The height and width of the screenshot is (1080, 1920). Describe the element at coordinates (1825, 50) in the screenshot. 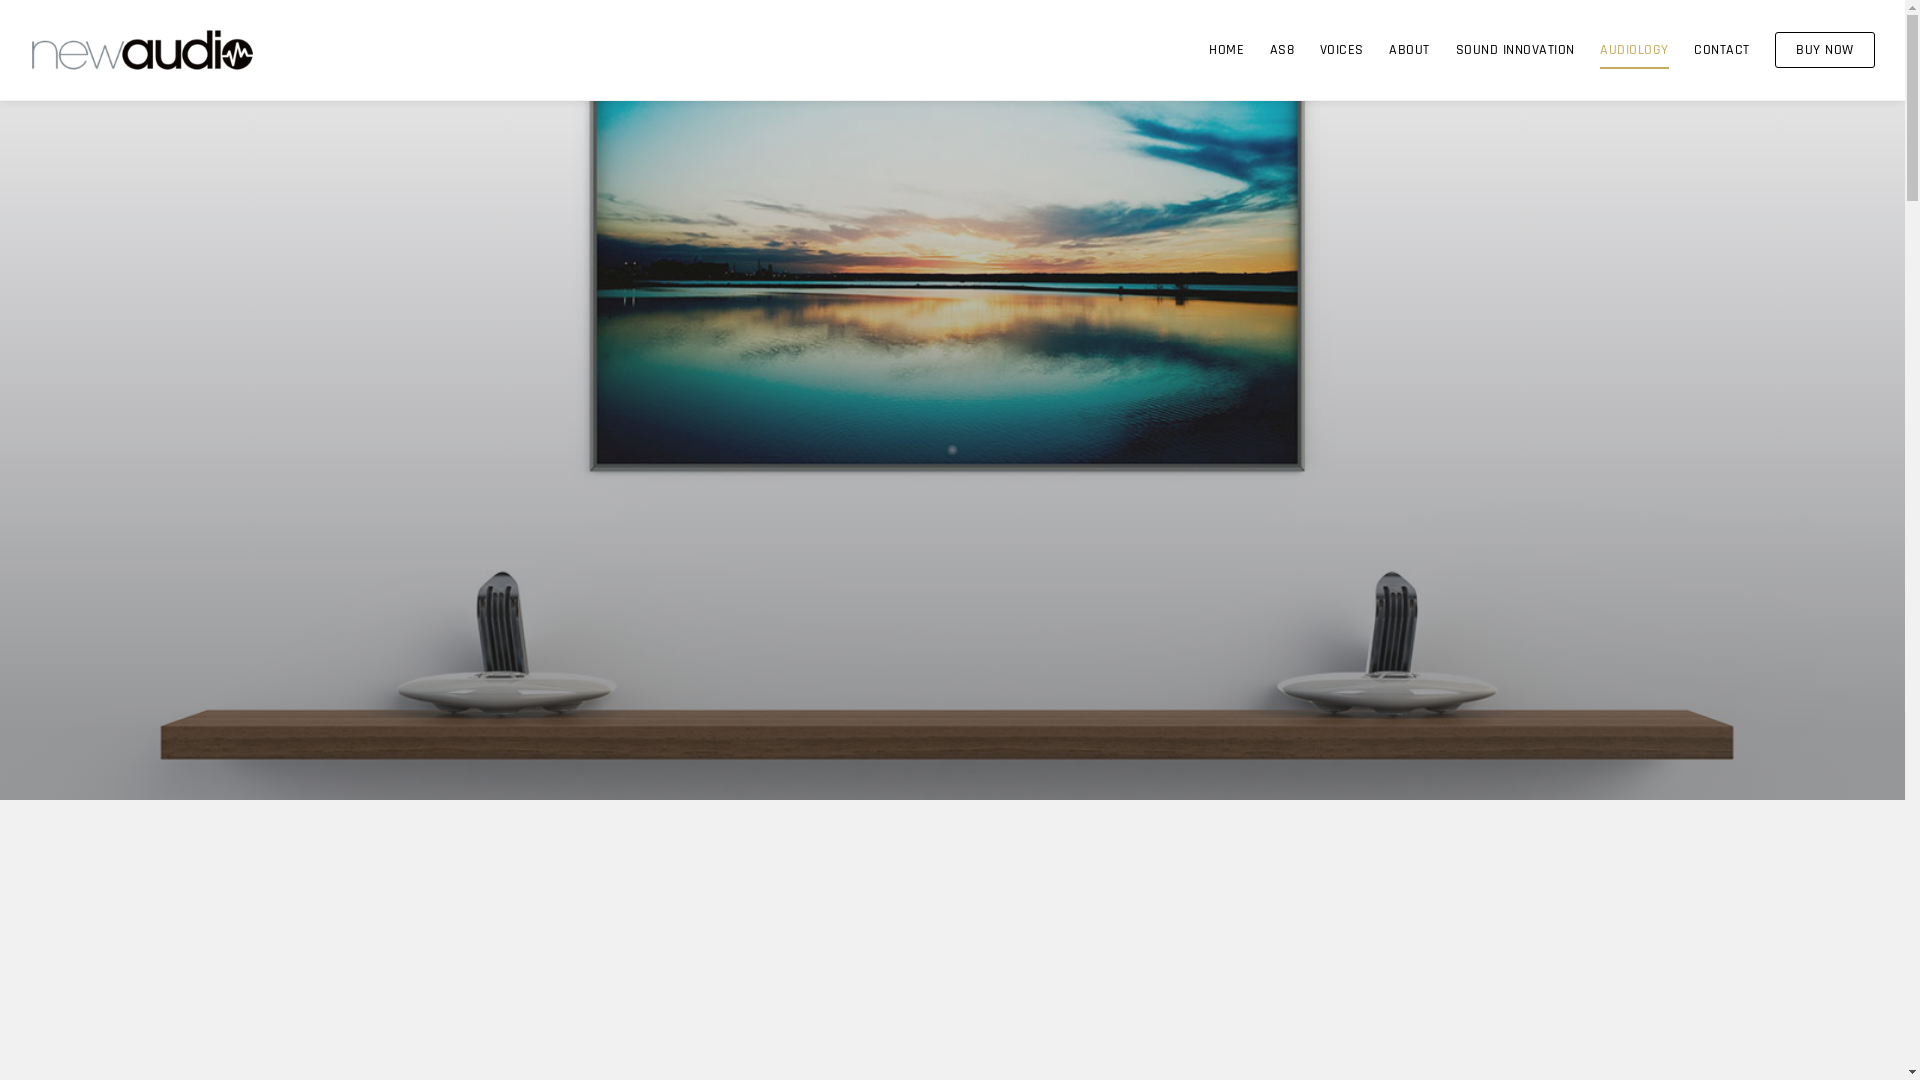

I see `BUY NOW` at that location.